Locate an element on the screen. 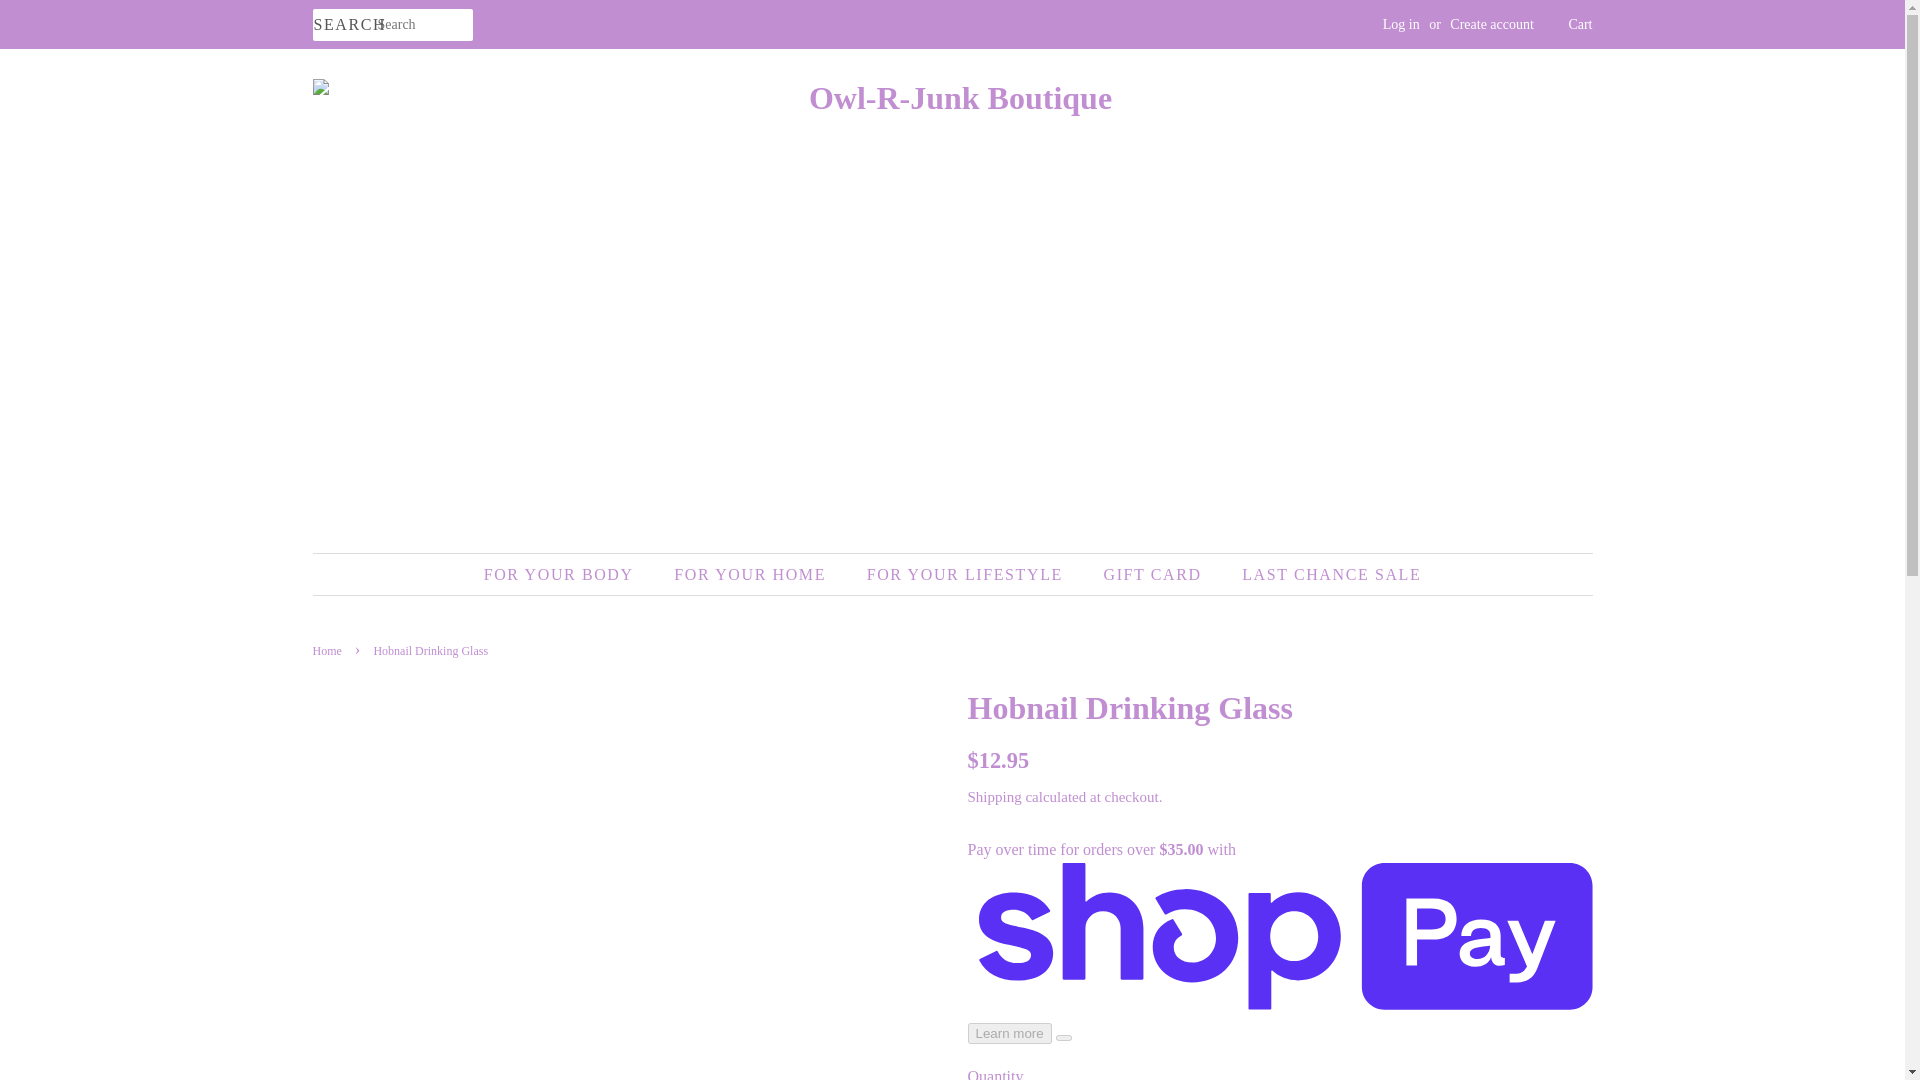 The width and height of the screenshot is (1920, 1080). Cart is located at coordinates (1580, 24).